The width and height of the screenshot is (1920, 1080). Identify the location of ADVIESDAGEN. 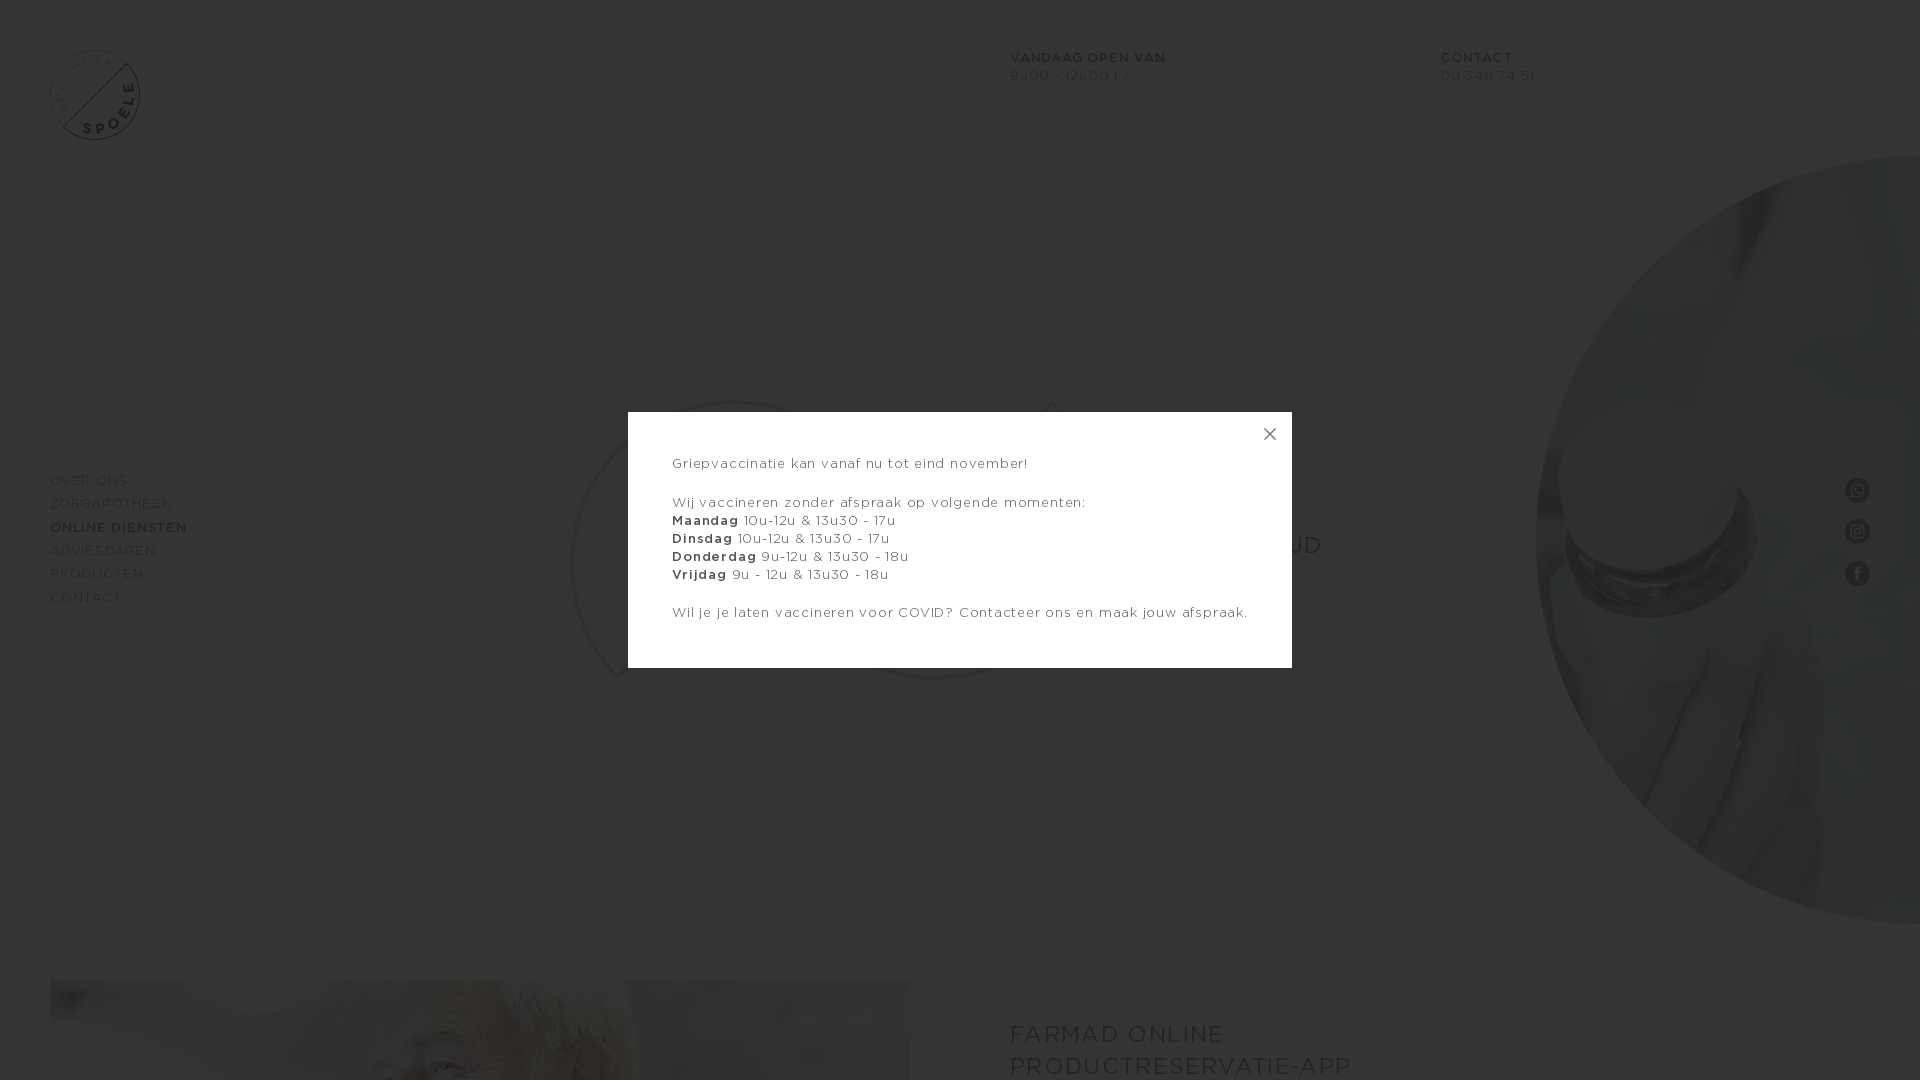
(103, 552).